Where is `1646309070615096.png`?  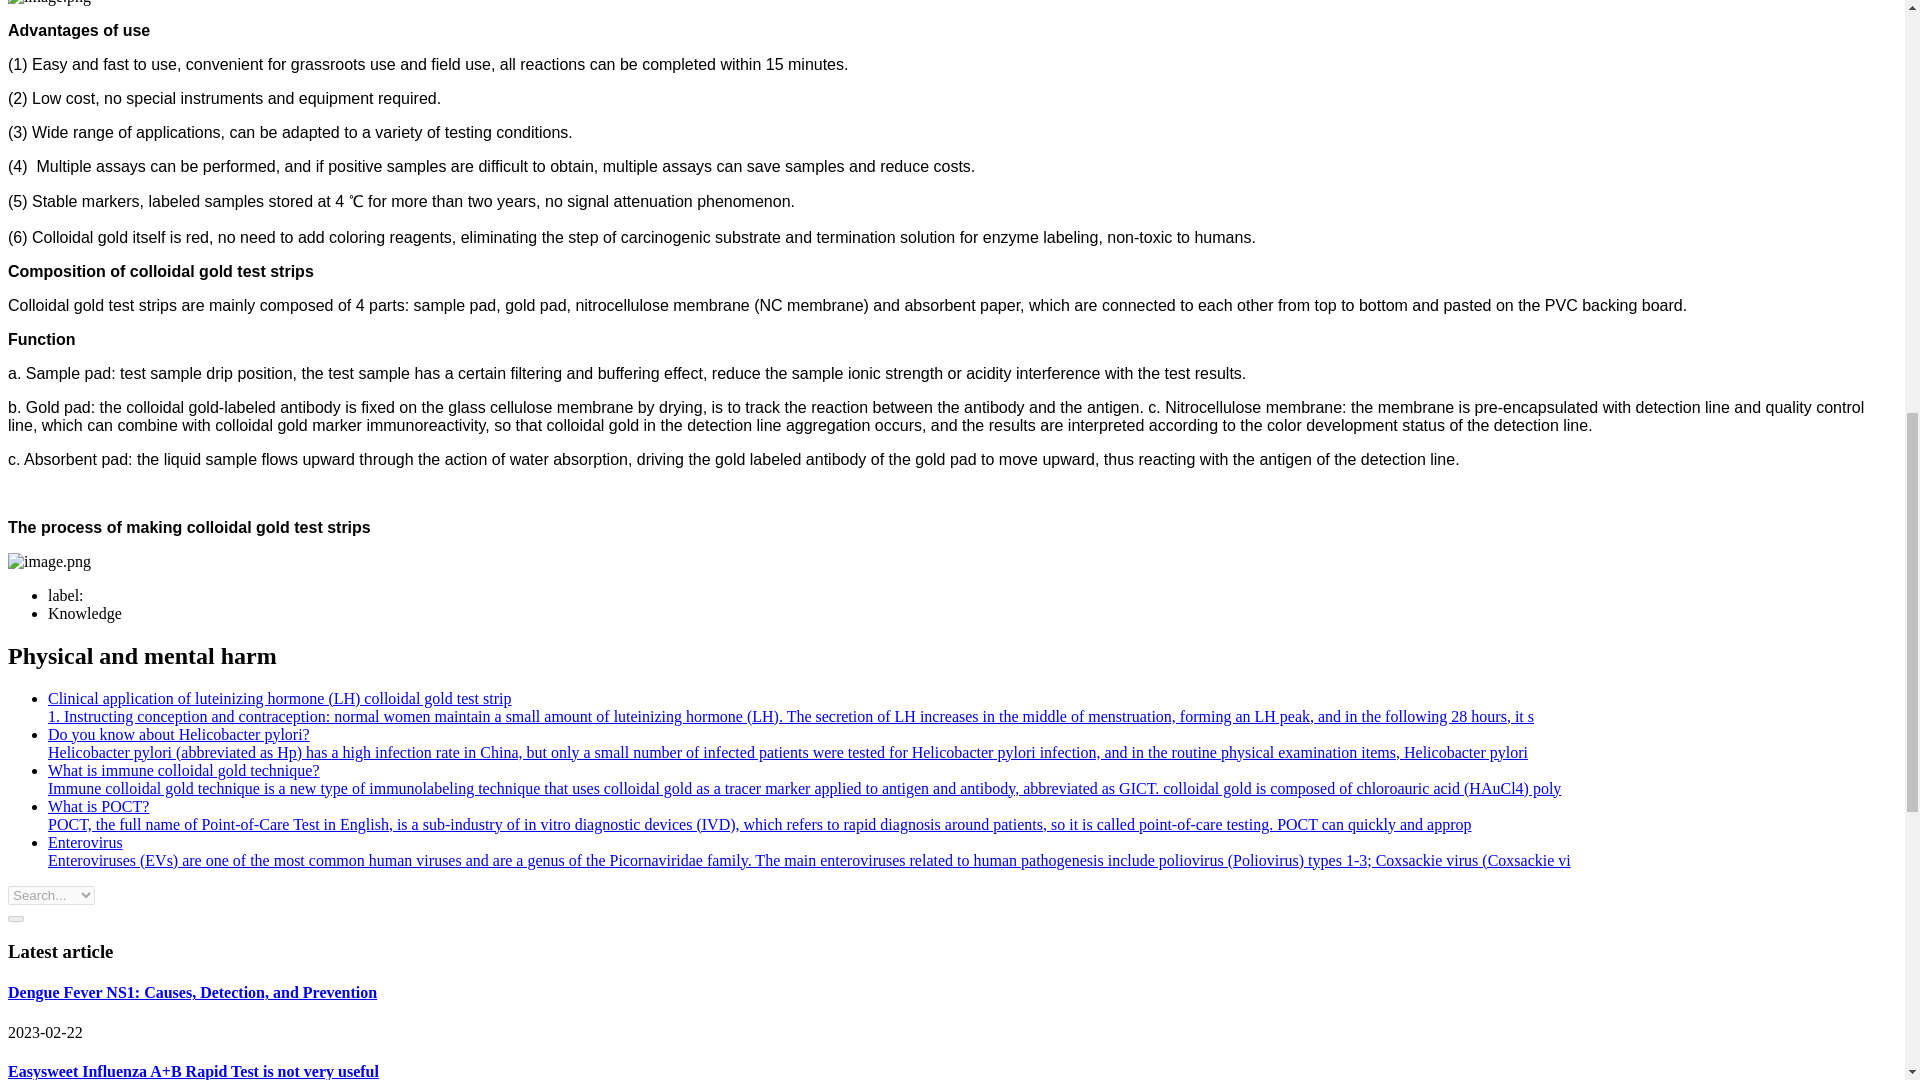 1646309070615096.png is located at coordinates (48, 3).